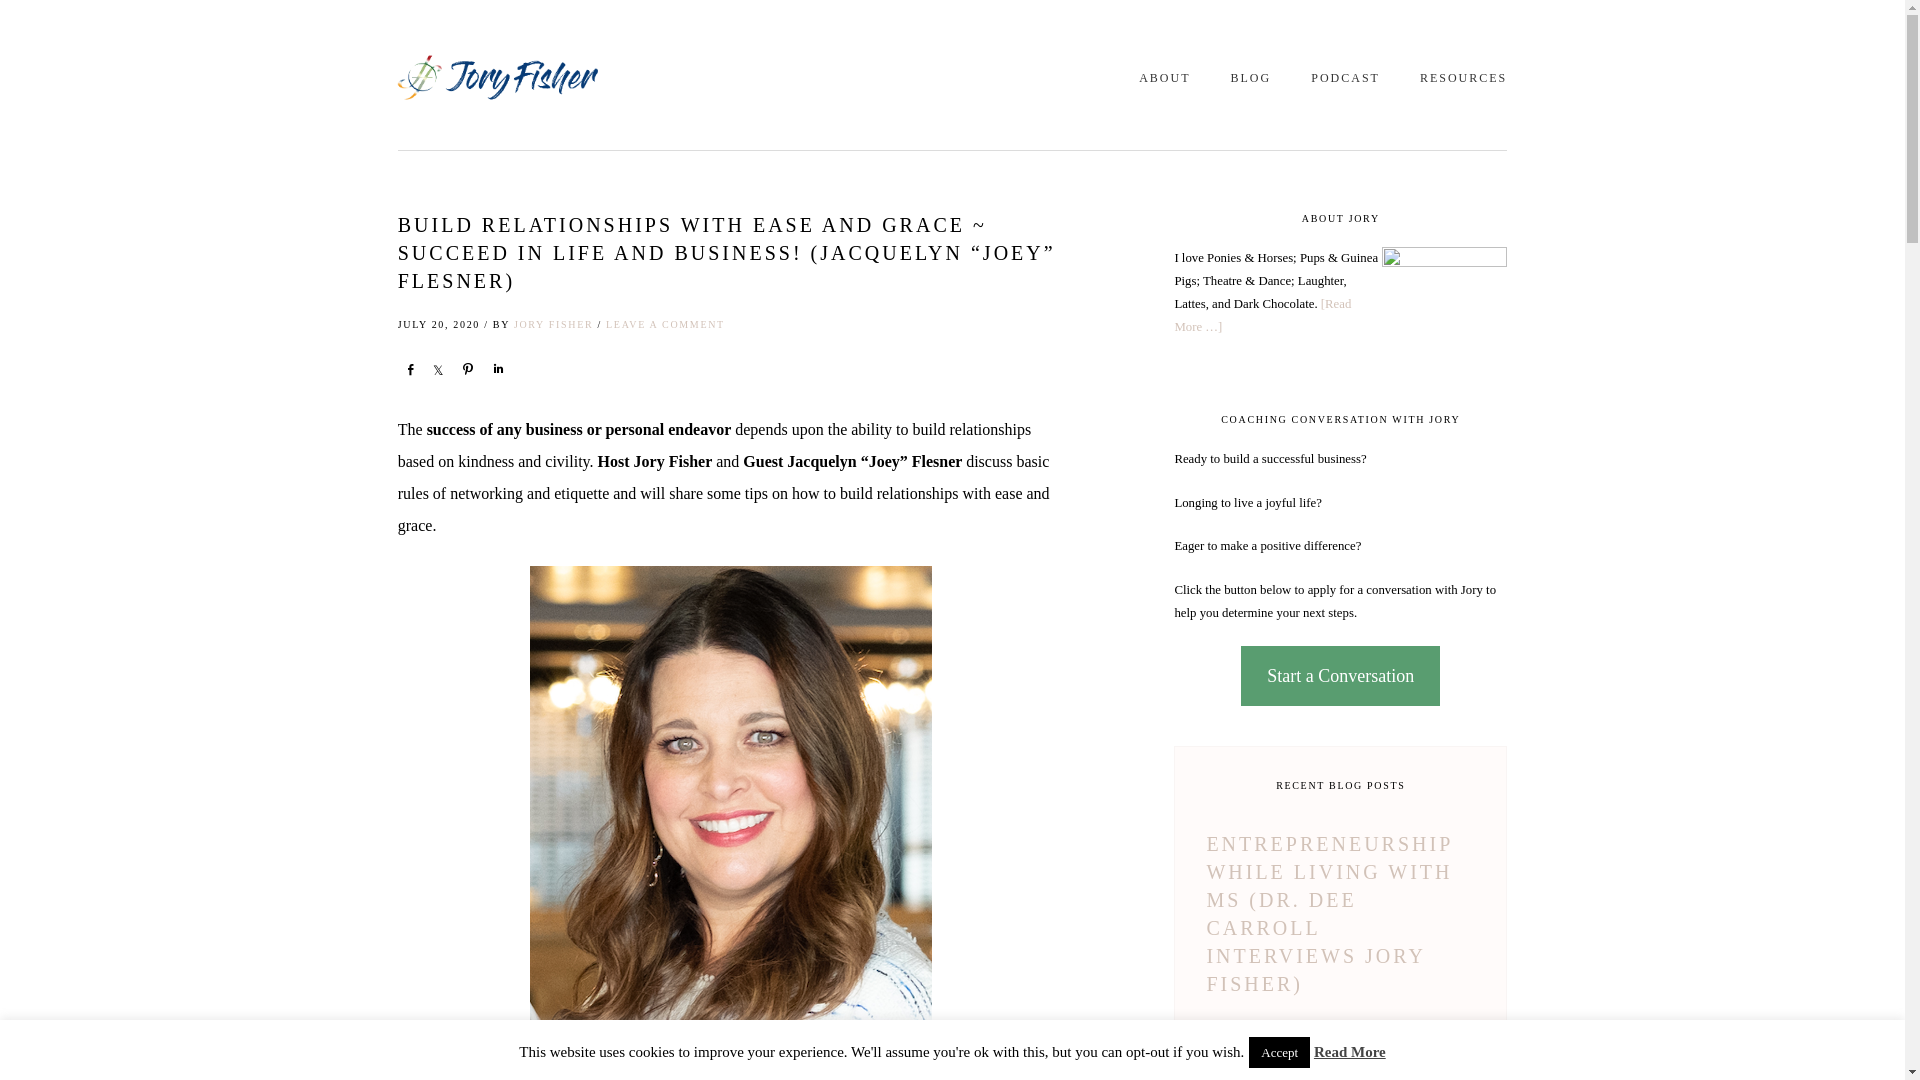  I want to click on Share, so click(410, 368).